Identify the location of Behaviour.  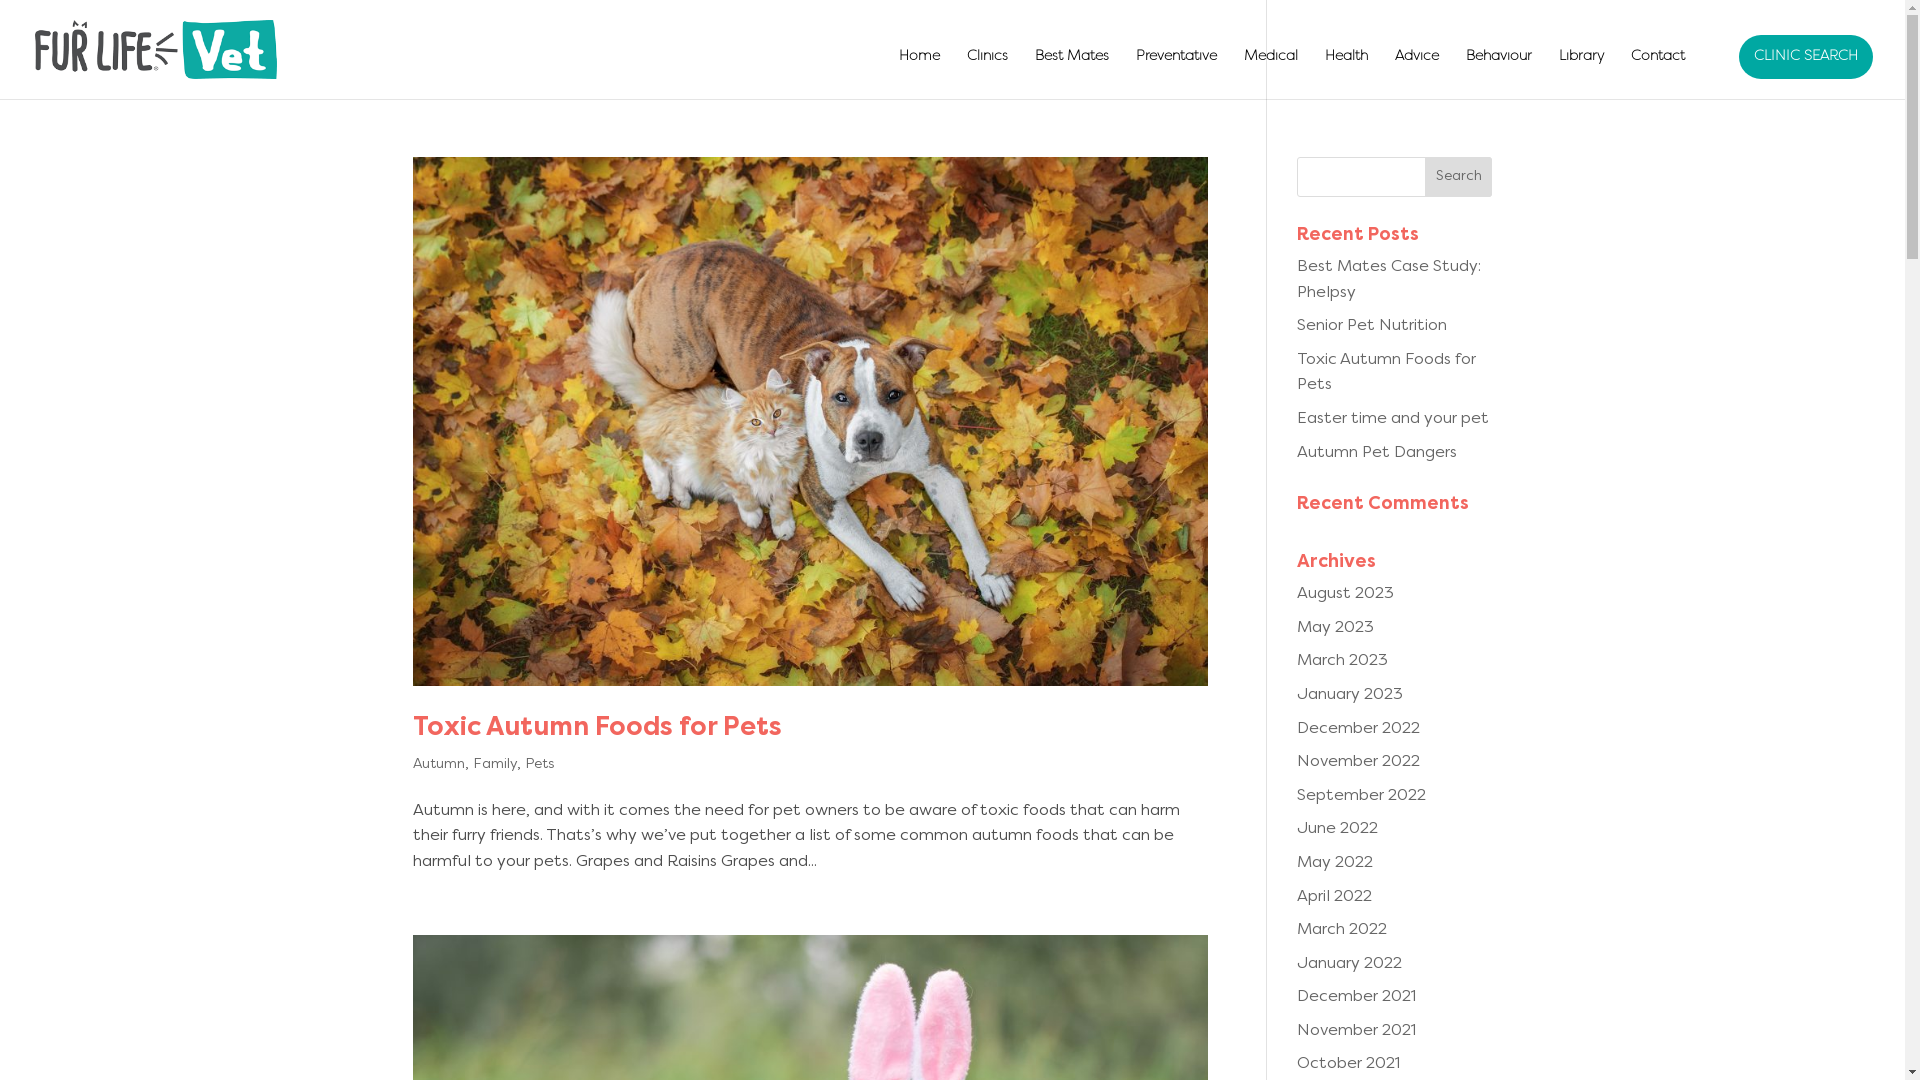
(1499, 74).